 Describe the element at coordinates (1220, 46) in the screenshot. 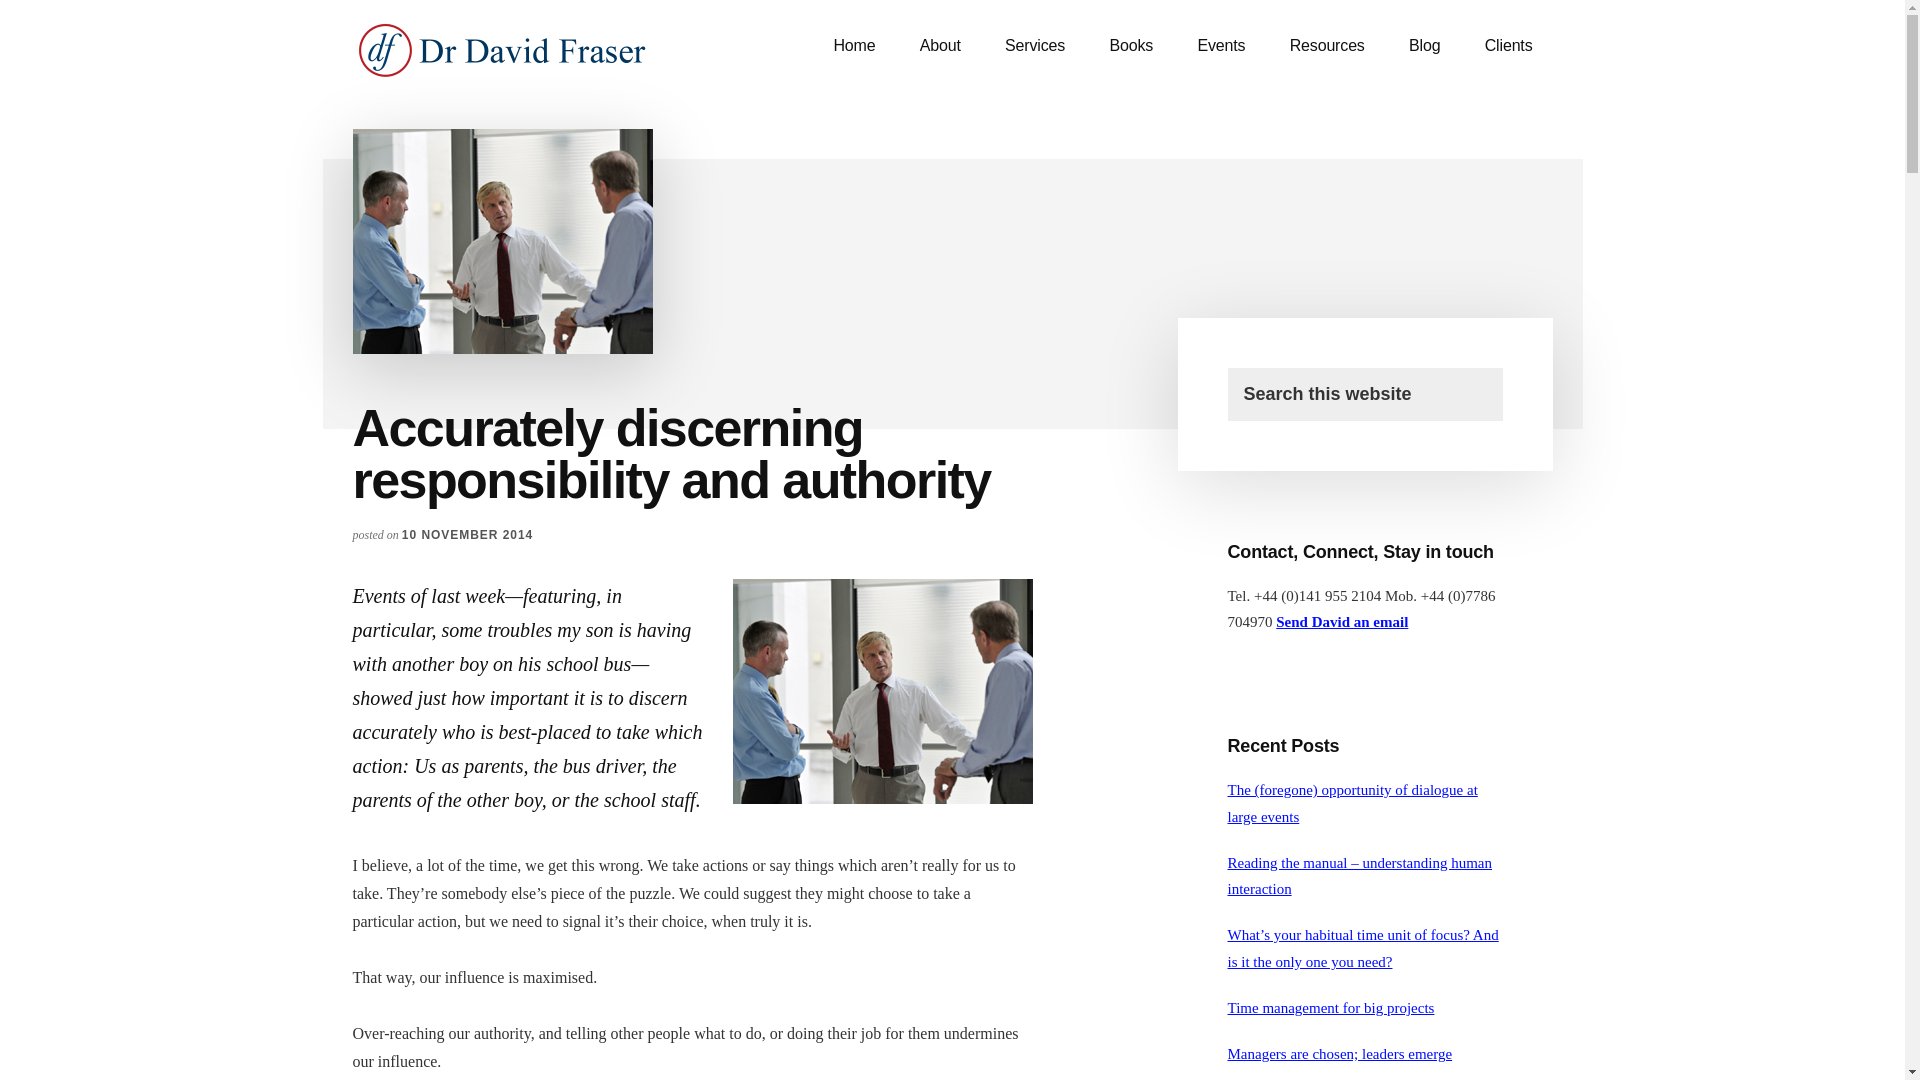

I see `Events` at that location.